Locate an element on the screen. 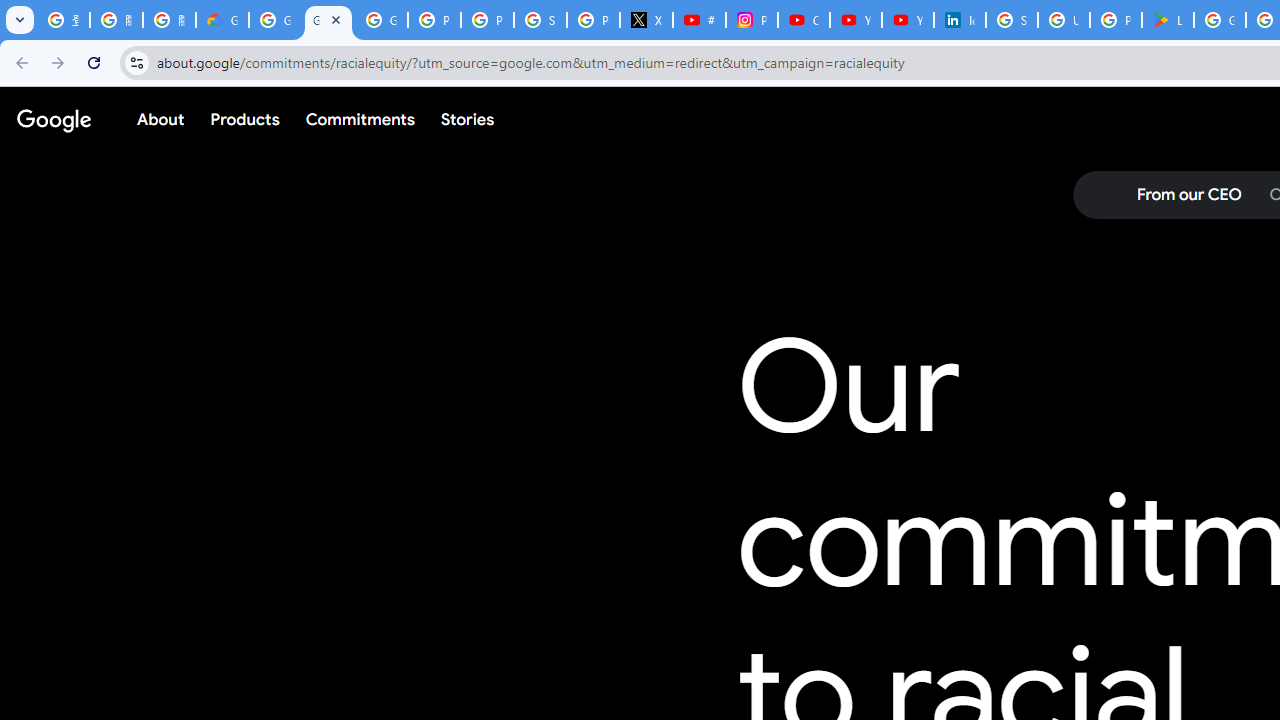 The width and height of the screenshot is (1280, 720). Commitments is located at coordinates (359, 119).